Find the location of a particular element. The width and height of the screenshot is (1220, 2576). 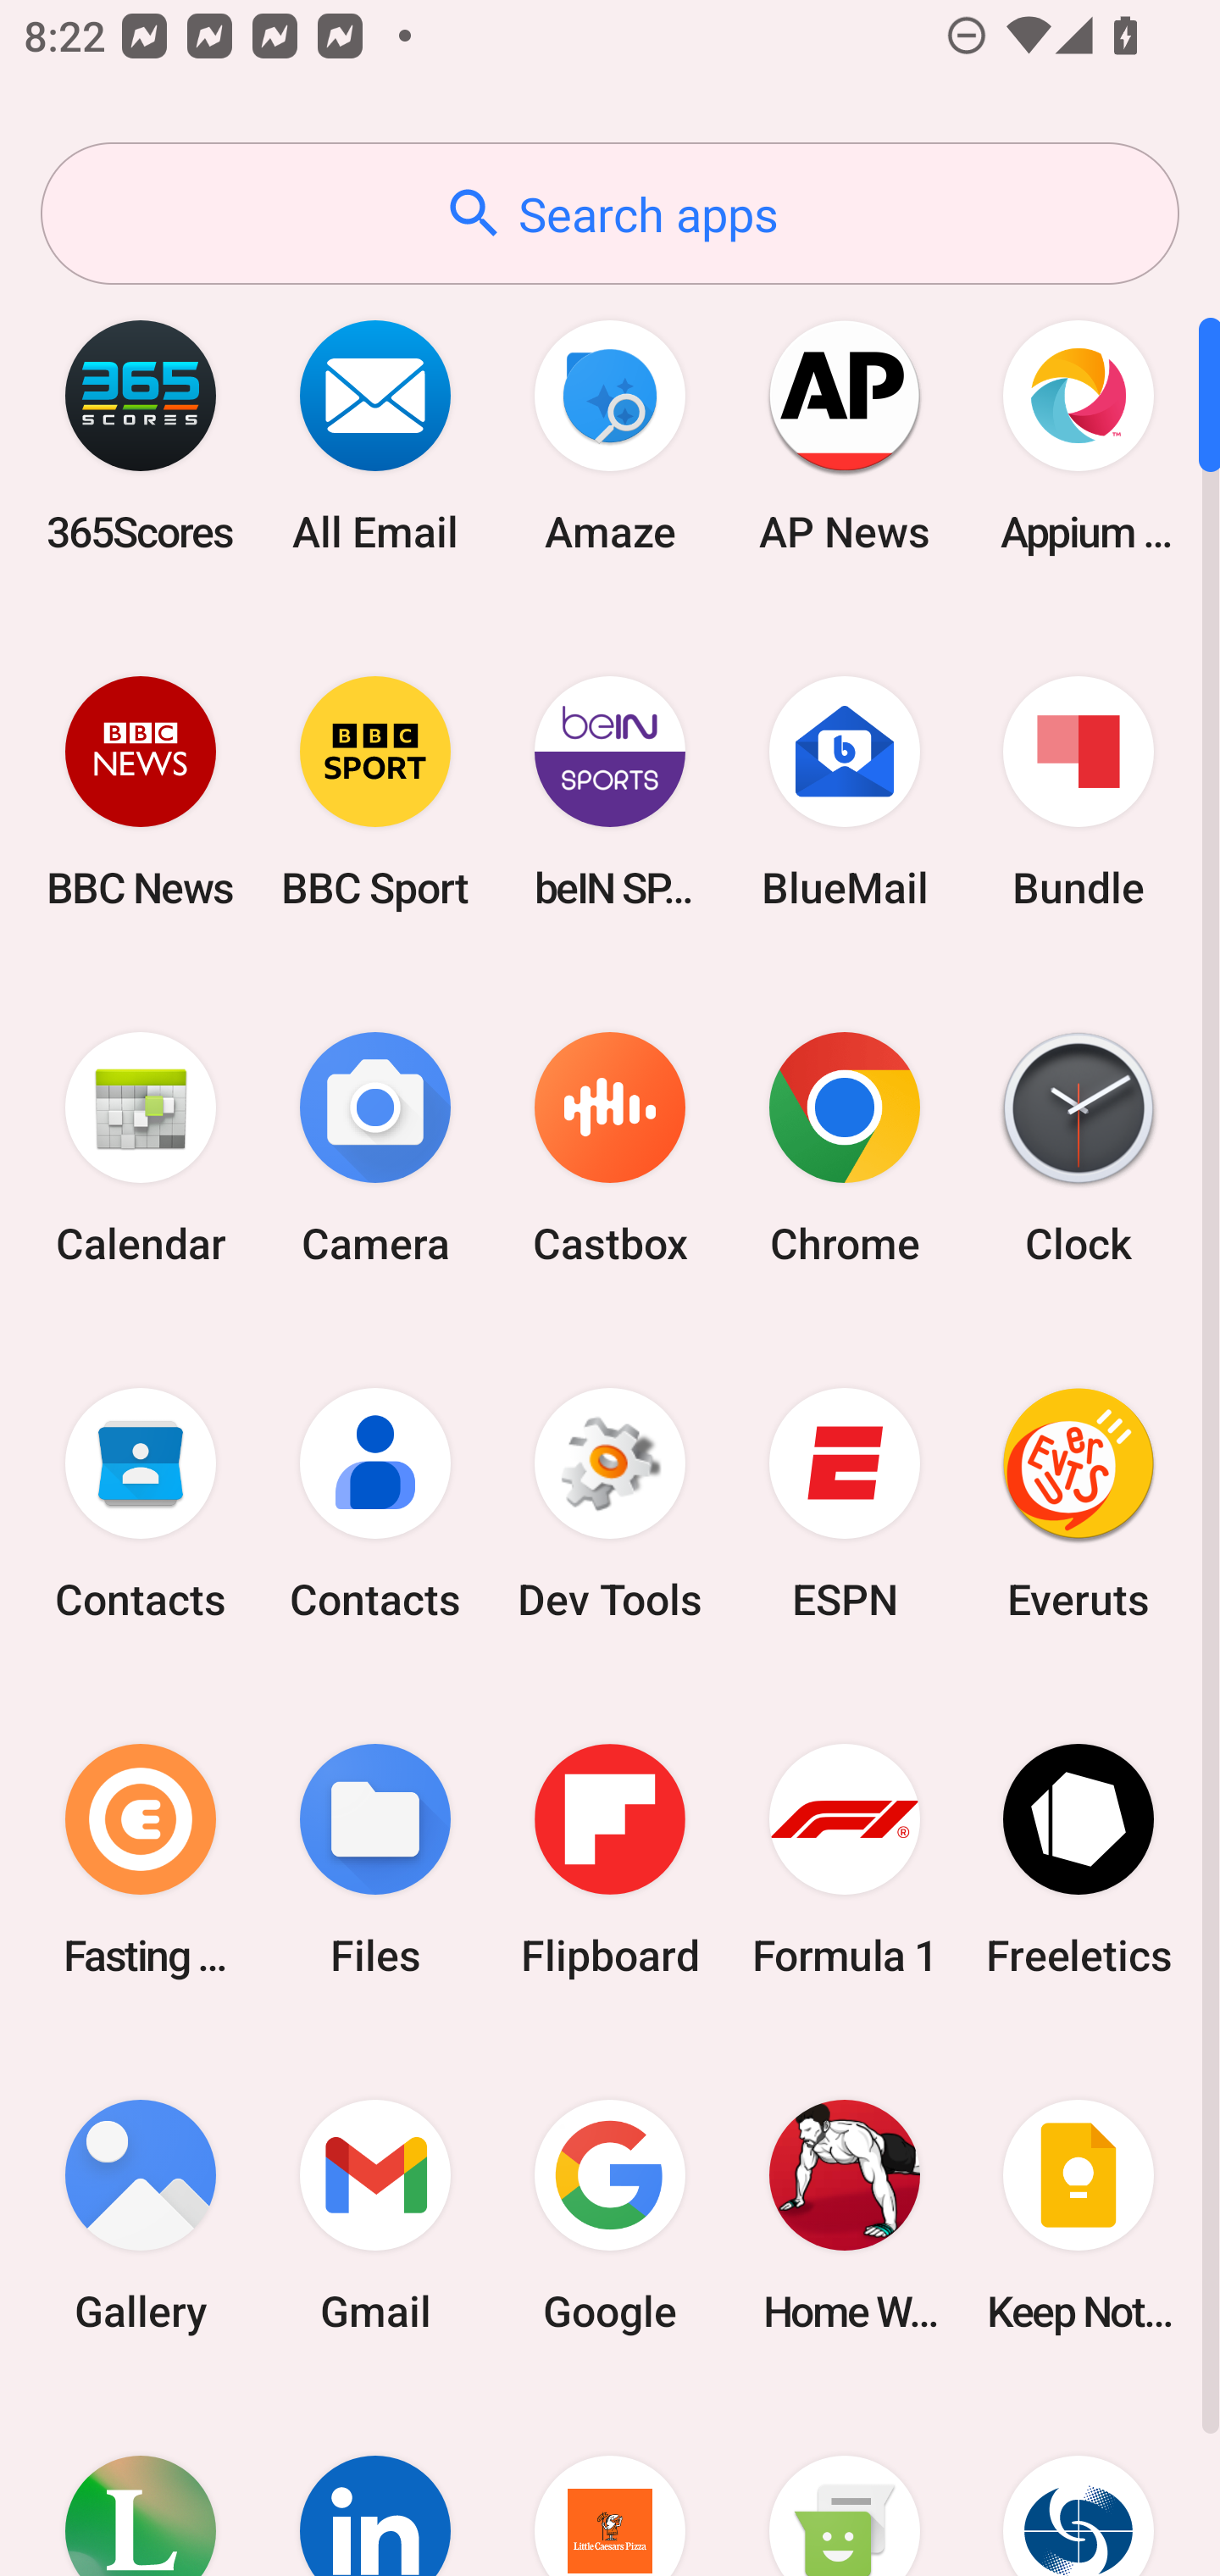

BBC Sport is located at coordinates (375, 791).